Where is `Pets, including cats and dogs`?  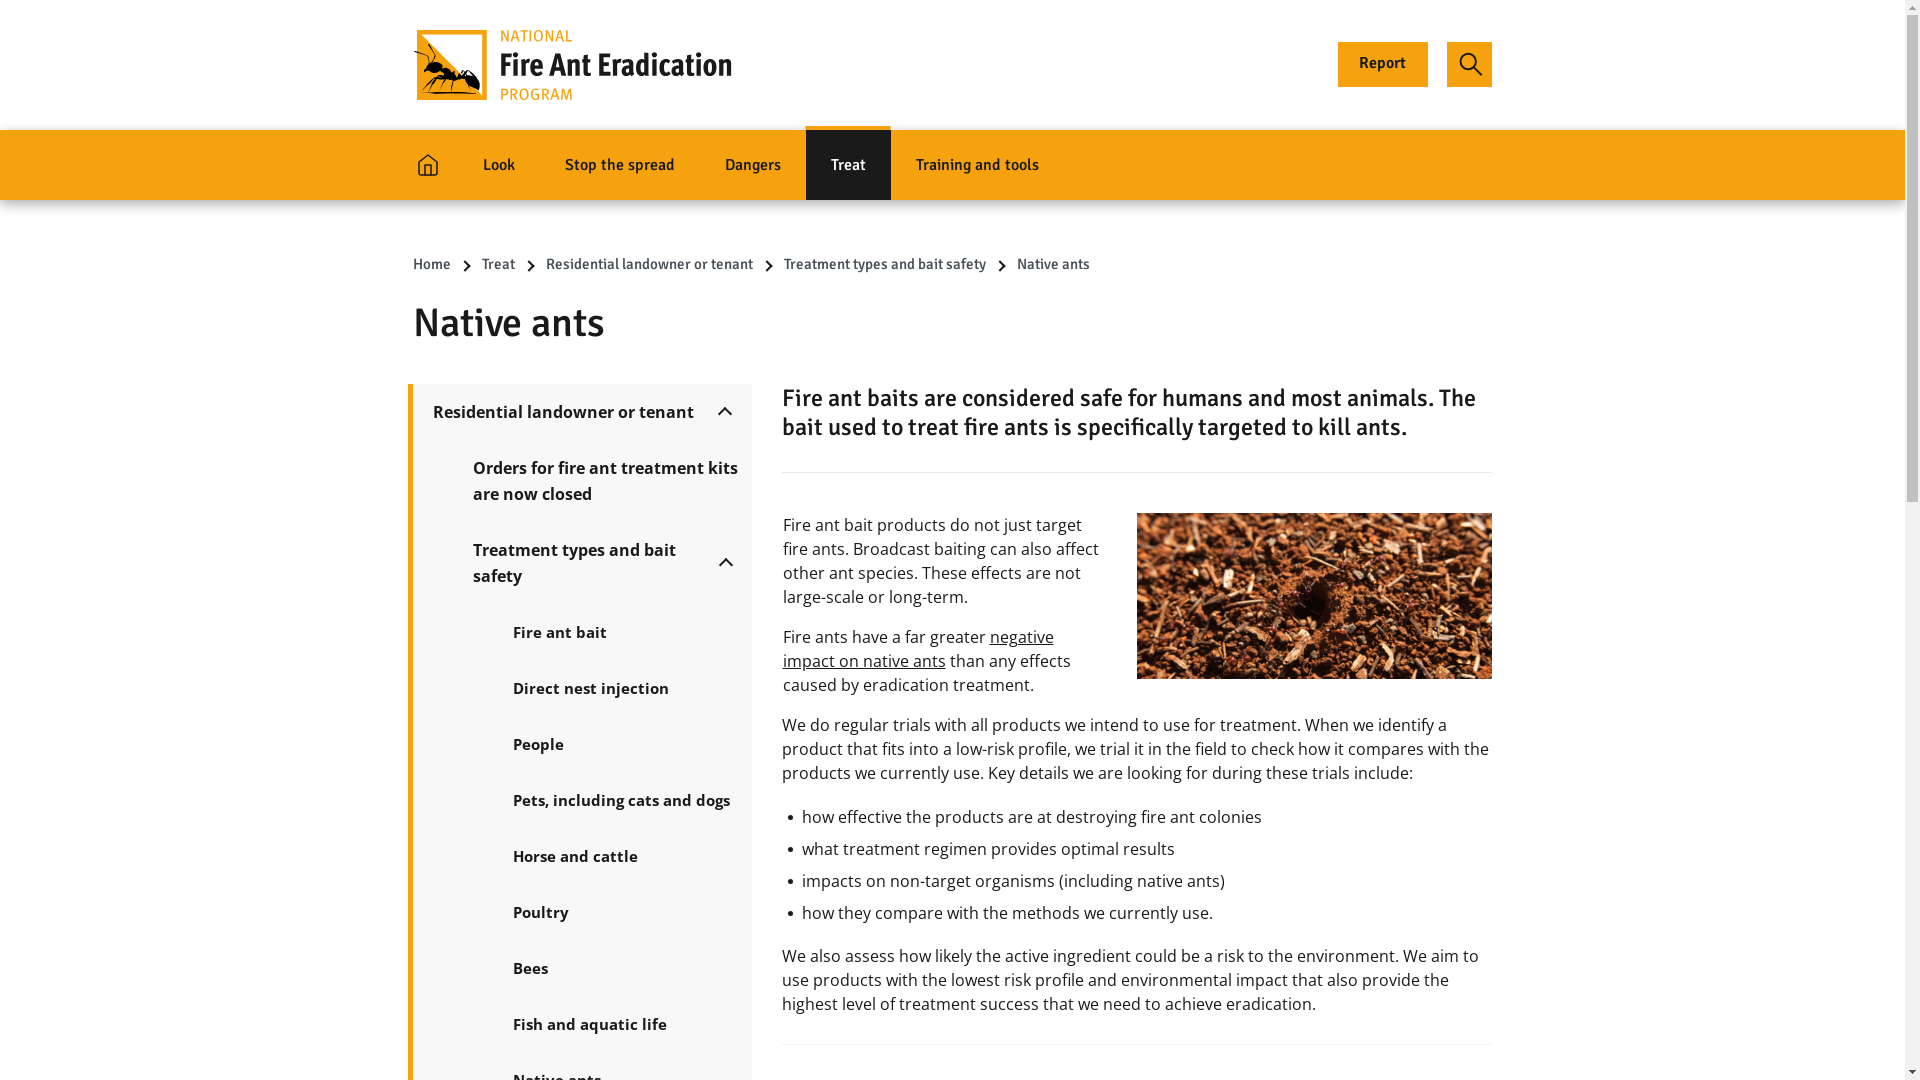 Pets, including cats and dogs is located at coordinates (622, 800).